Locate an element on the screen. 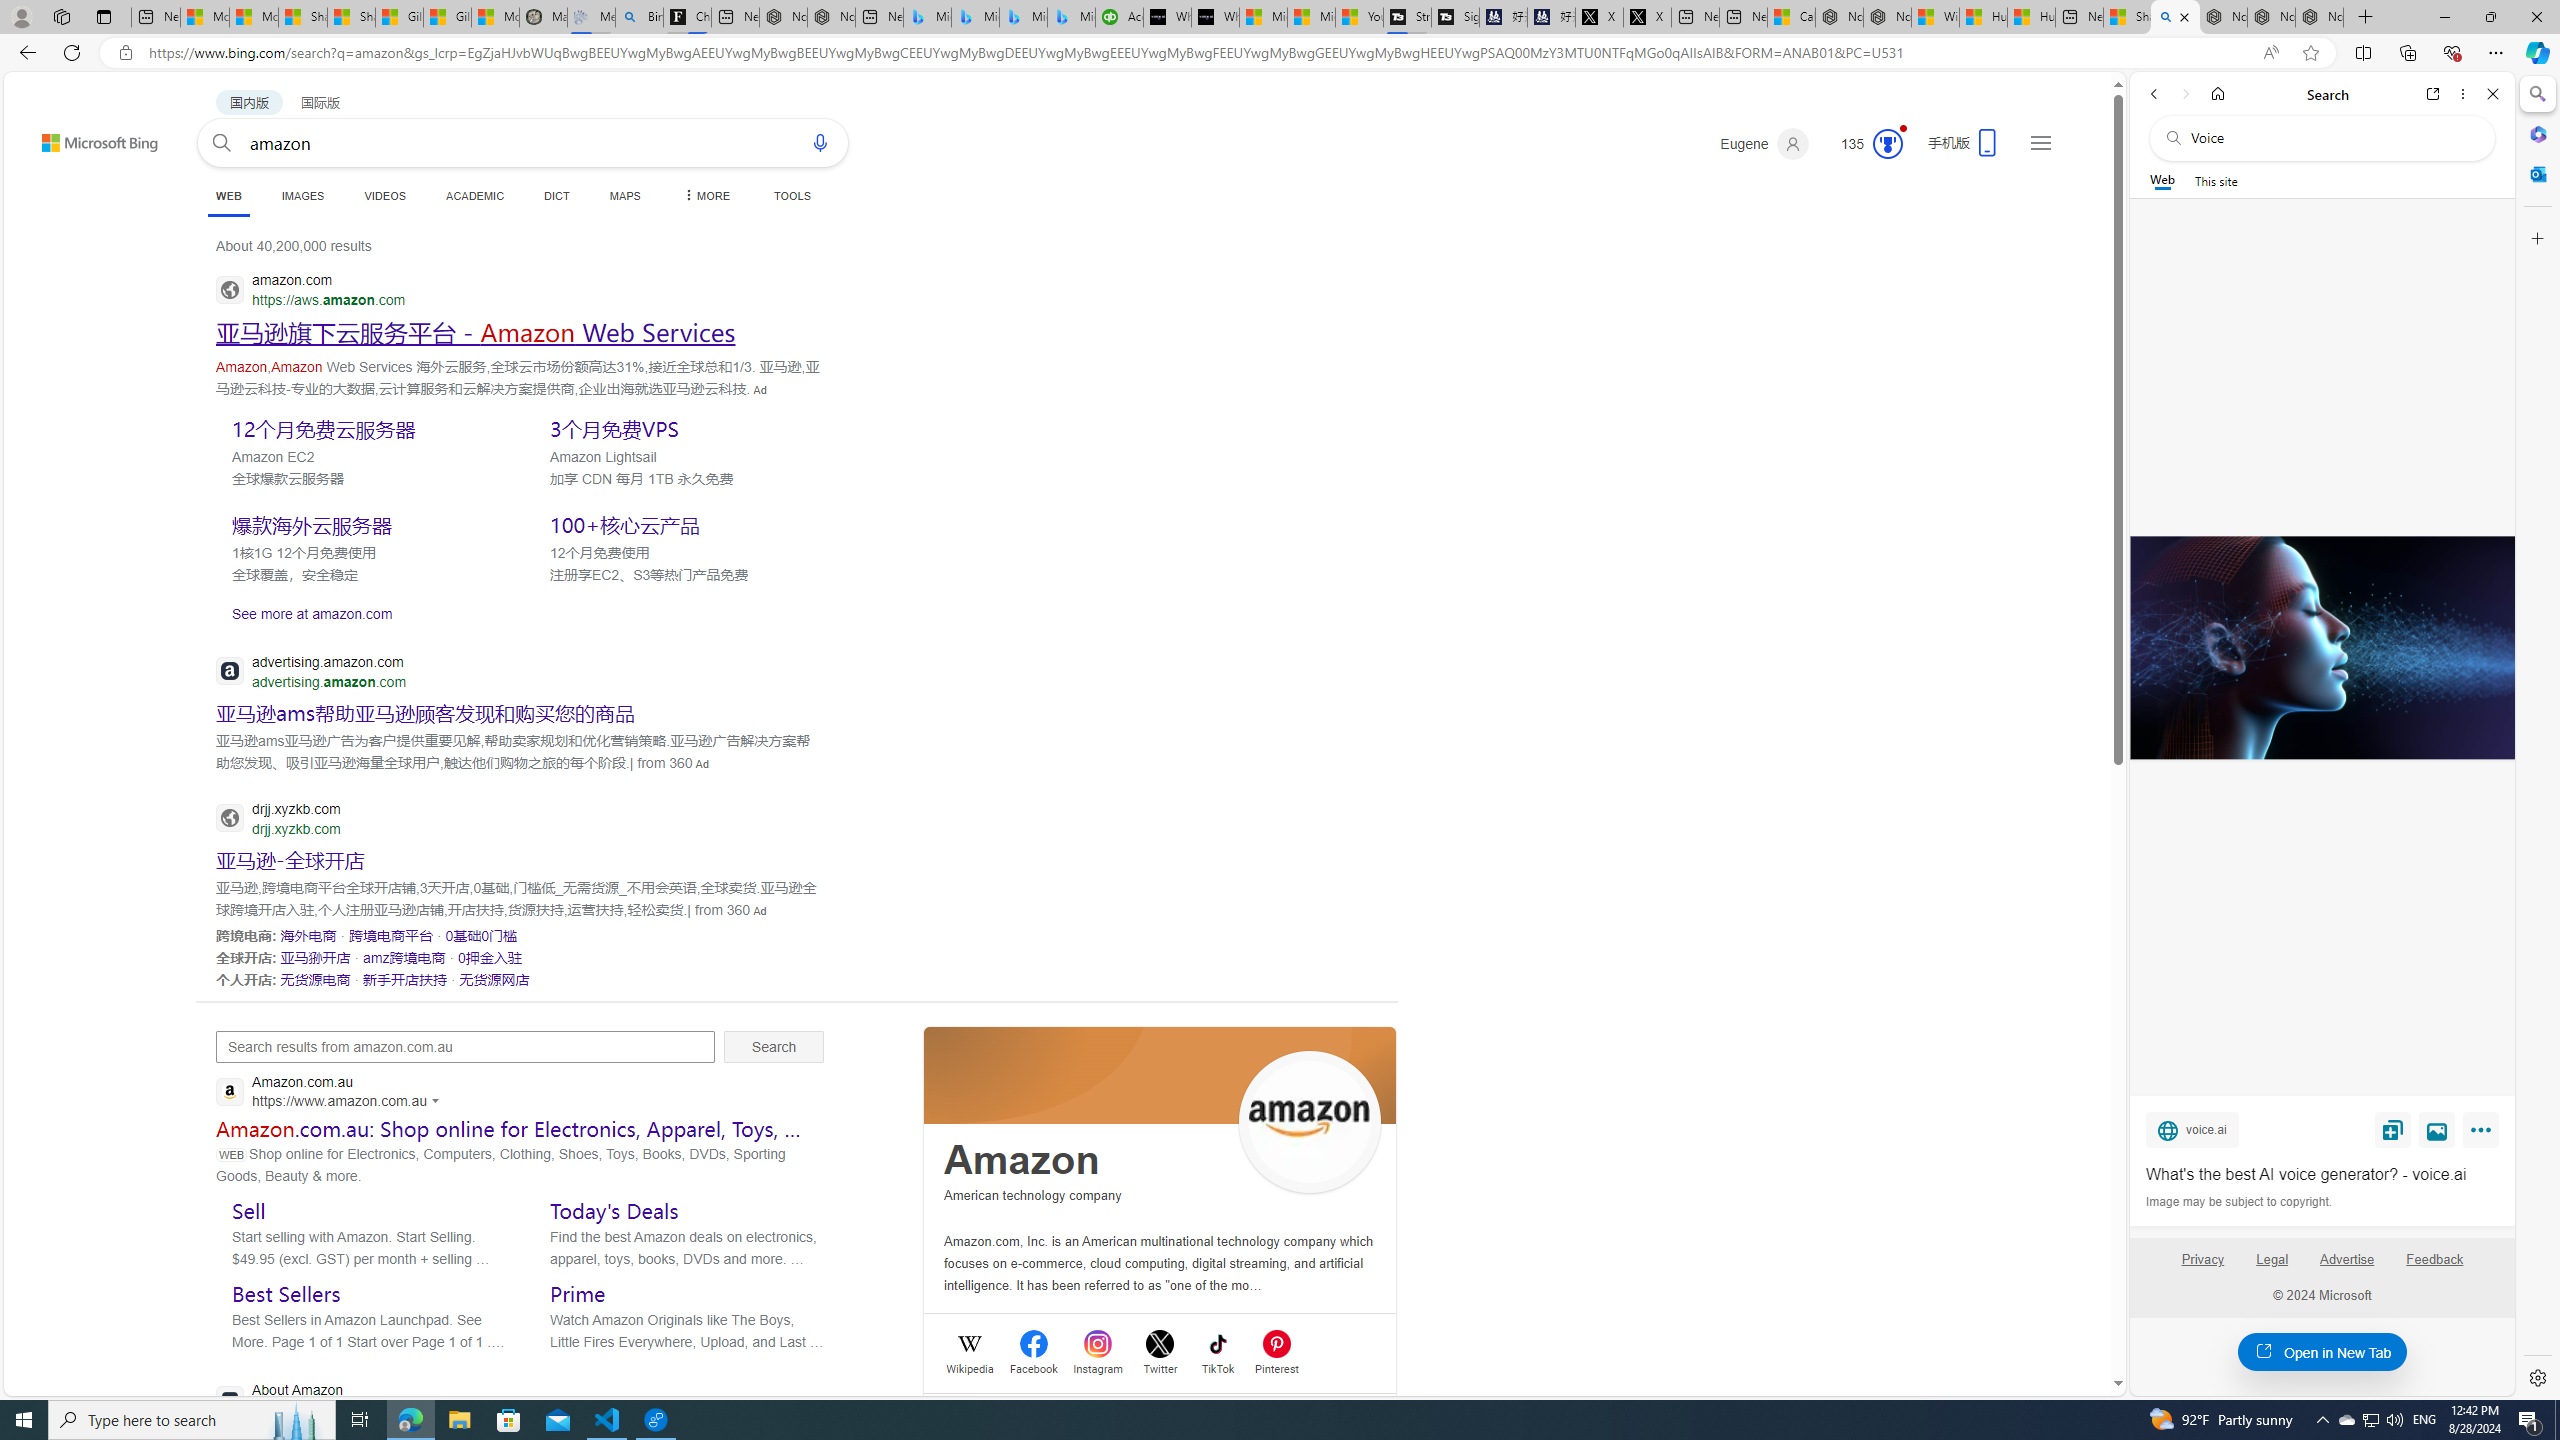 This screenshot has width=2560, height=1440. More is located at coordinates (2484, 1134).